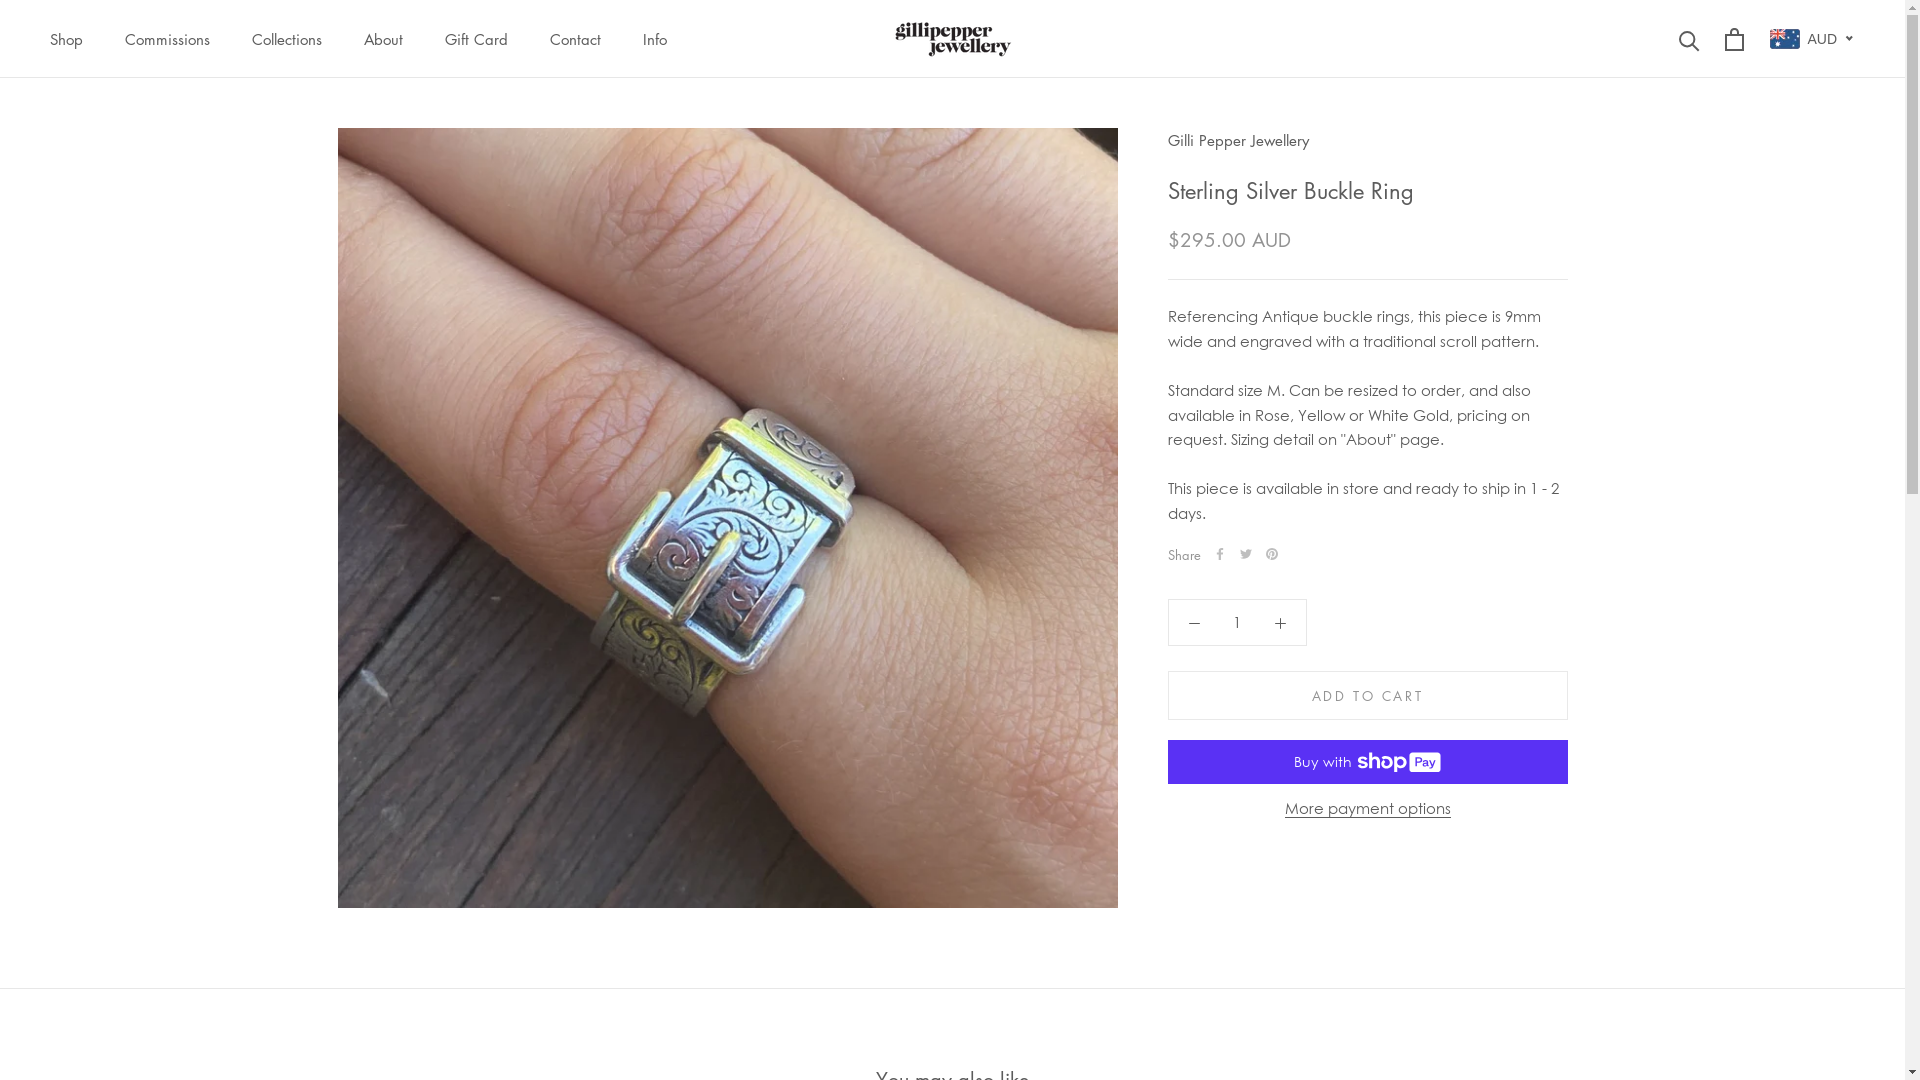  What do you see at coordinates (655, 39) in the screenshot?
I see `Info` at bounding box center [655, 39].